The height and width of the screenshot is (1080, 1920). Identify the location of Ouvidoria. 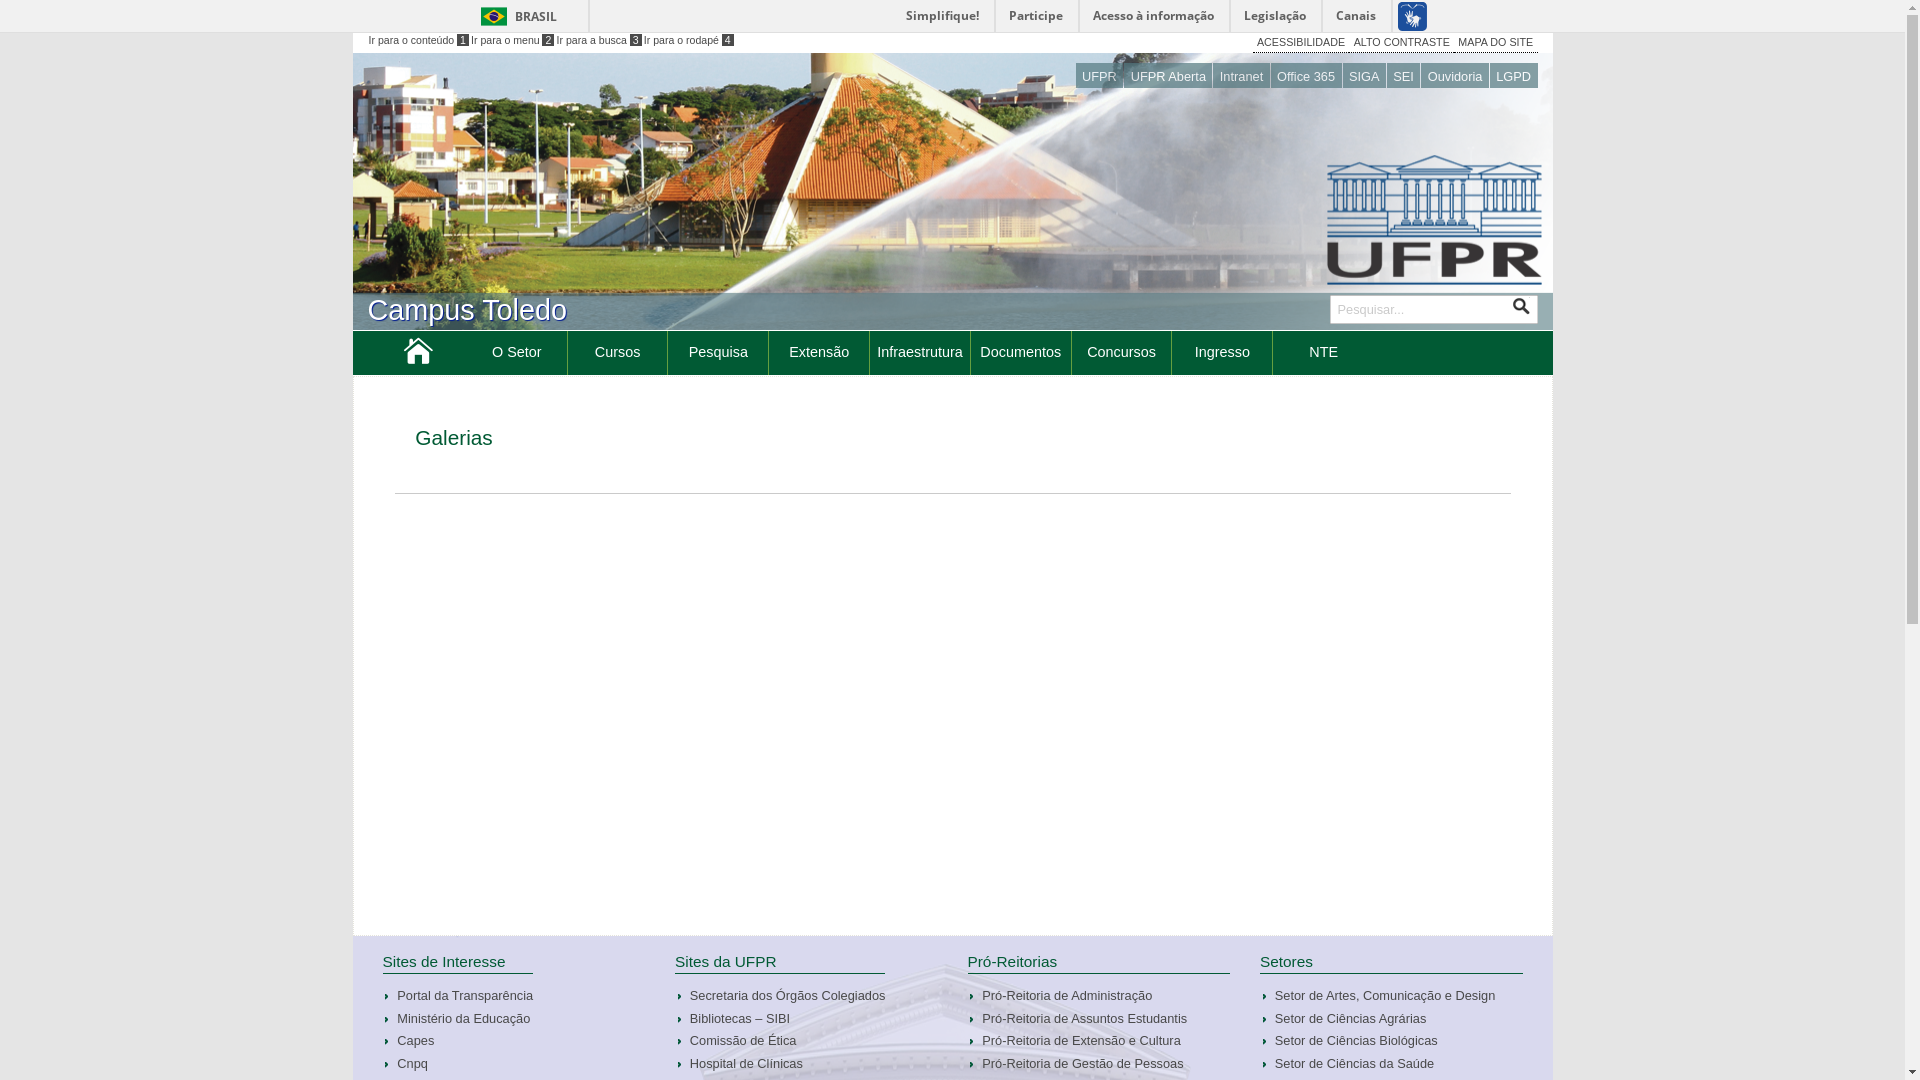
(1455, 76).